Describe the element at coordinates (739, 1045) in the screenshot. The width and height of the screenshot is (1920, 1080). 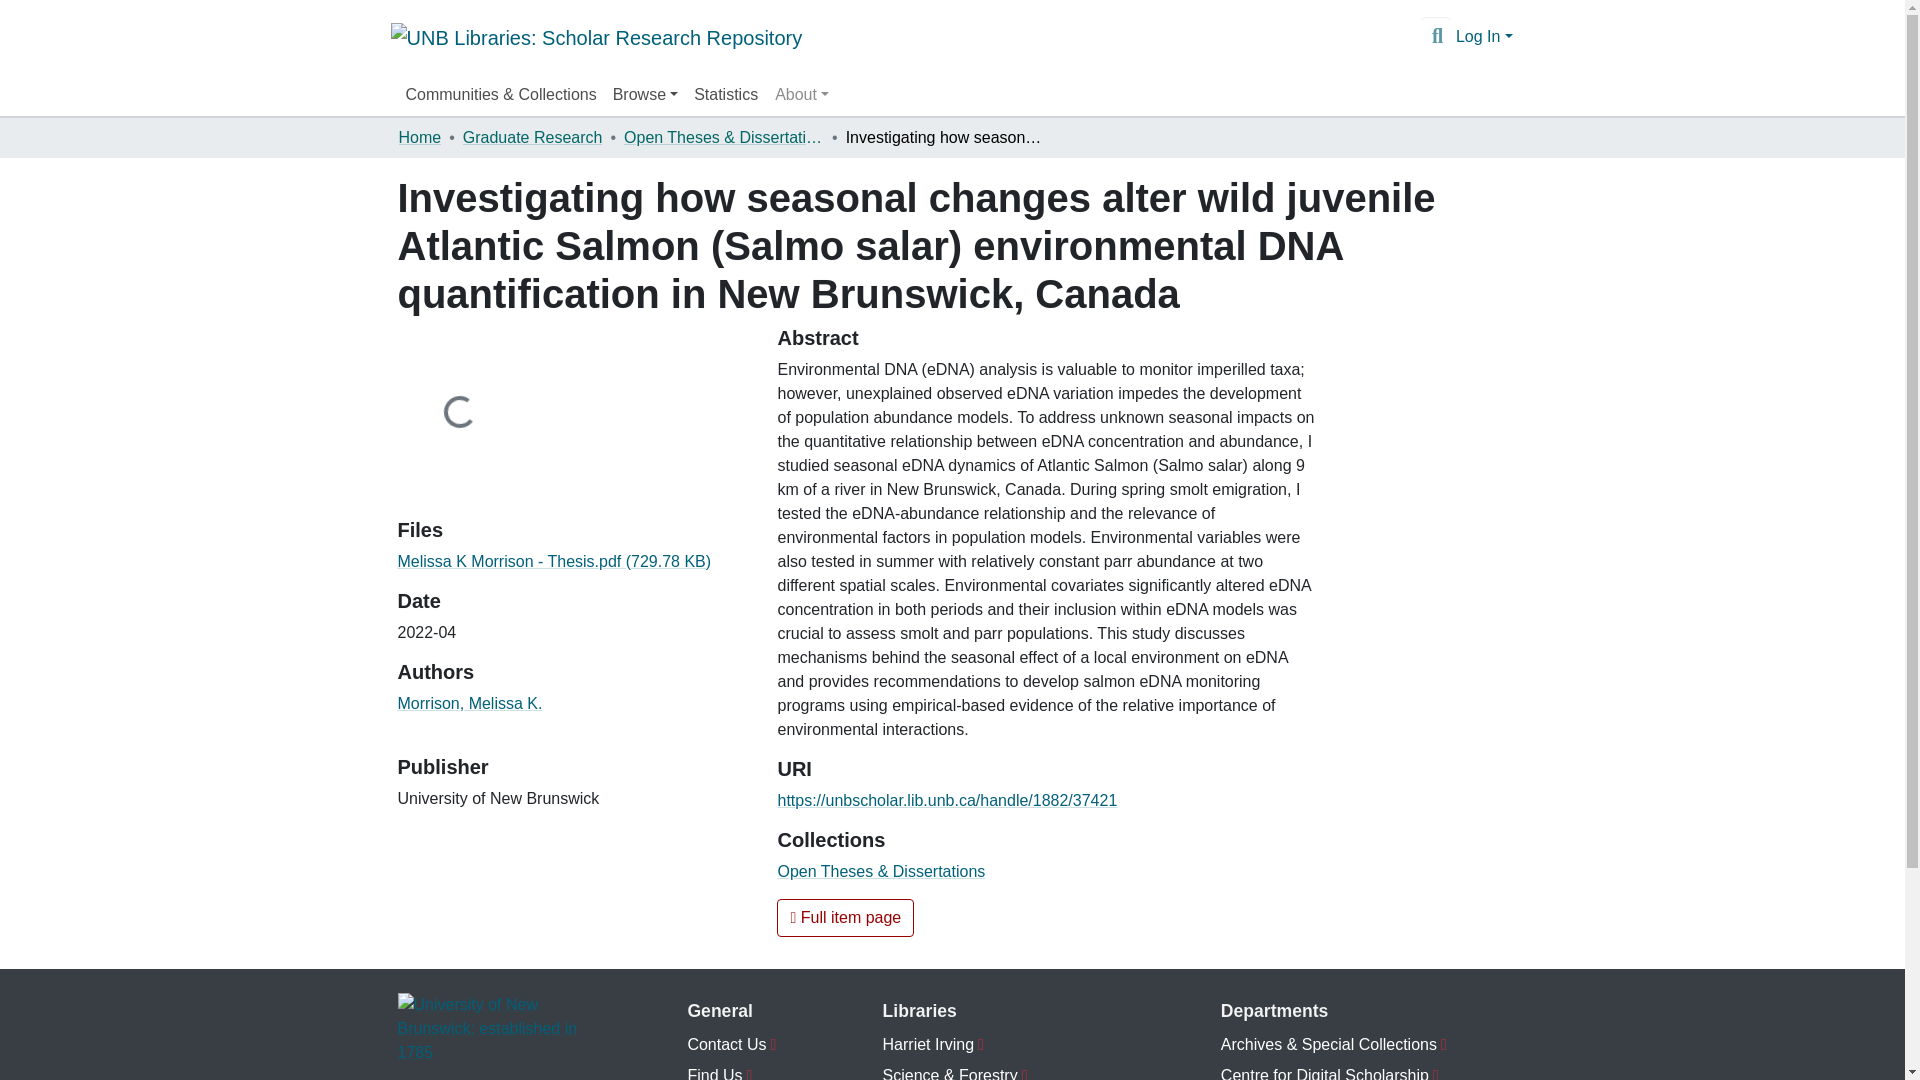
I see `Contact Us` at that location.